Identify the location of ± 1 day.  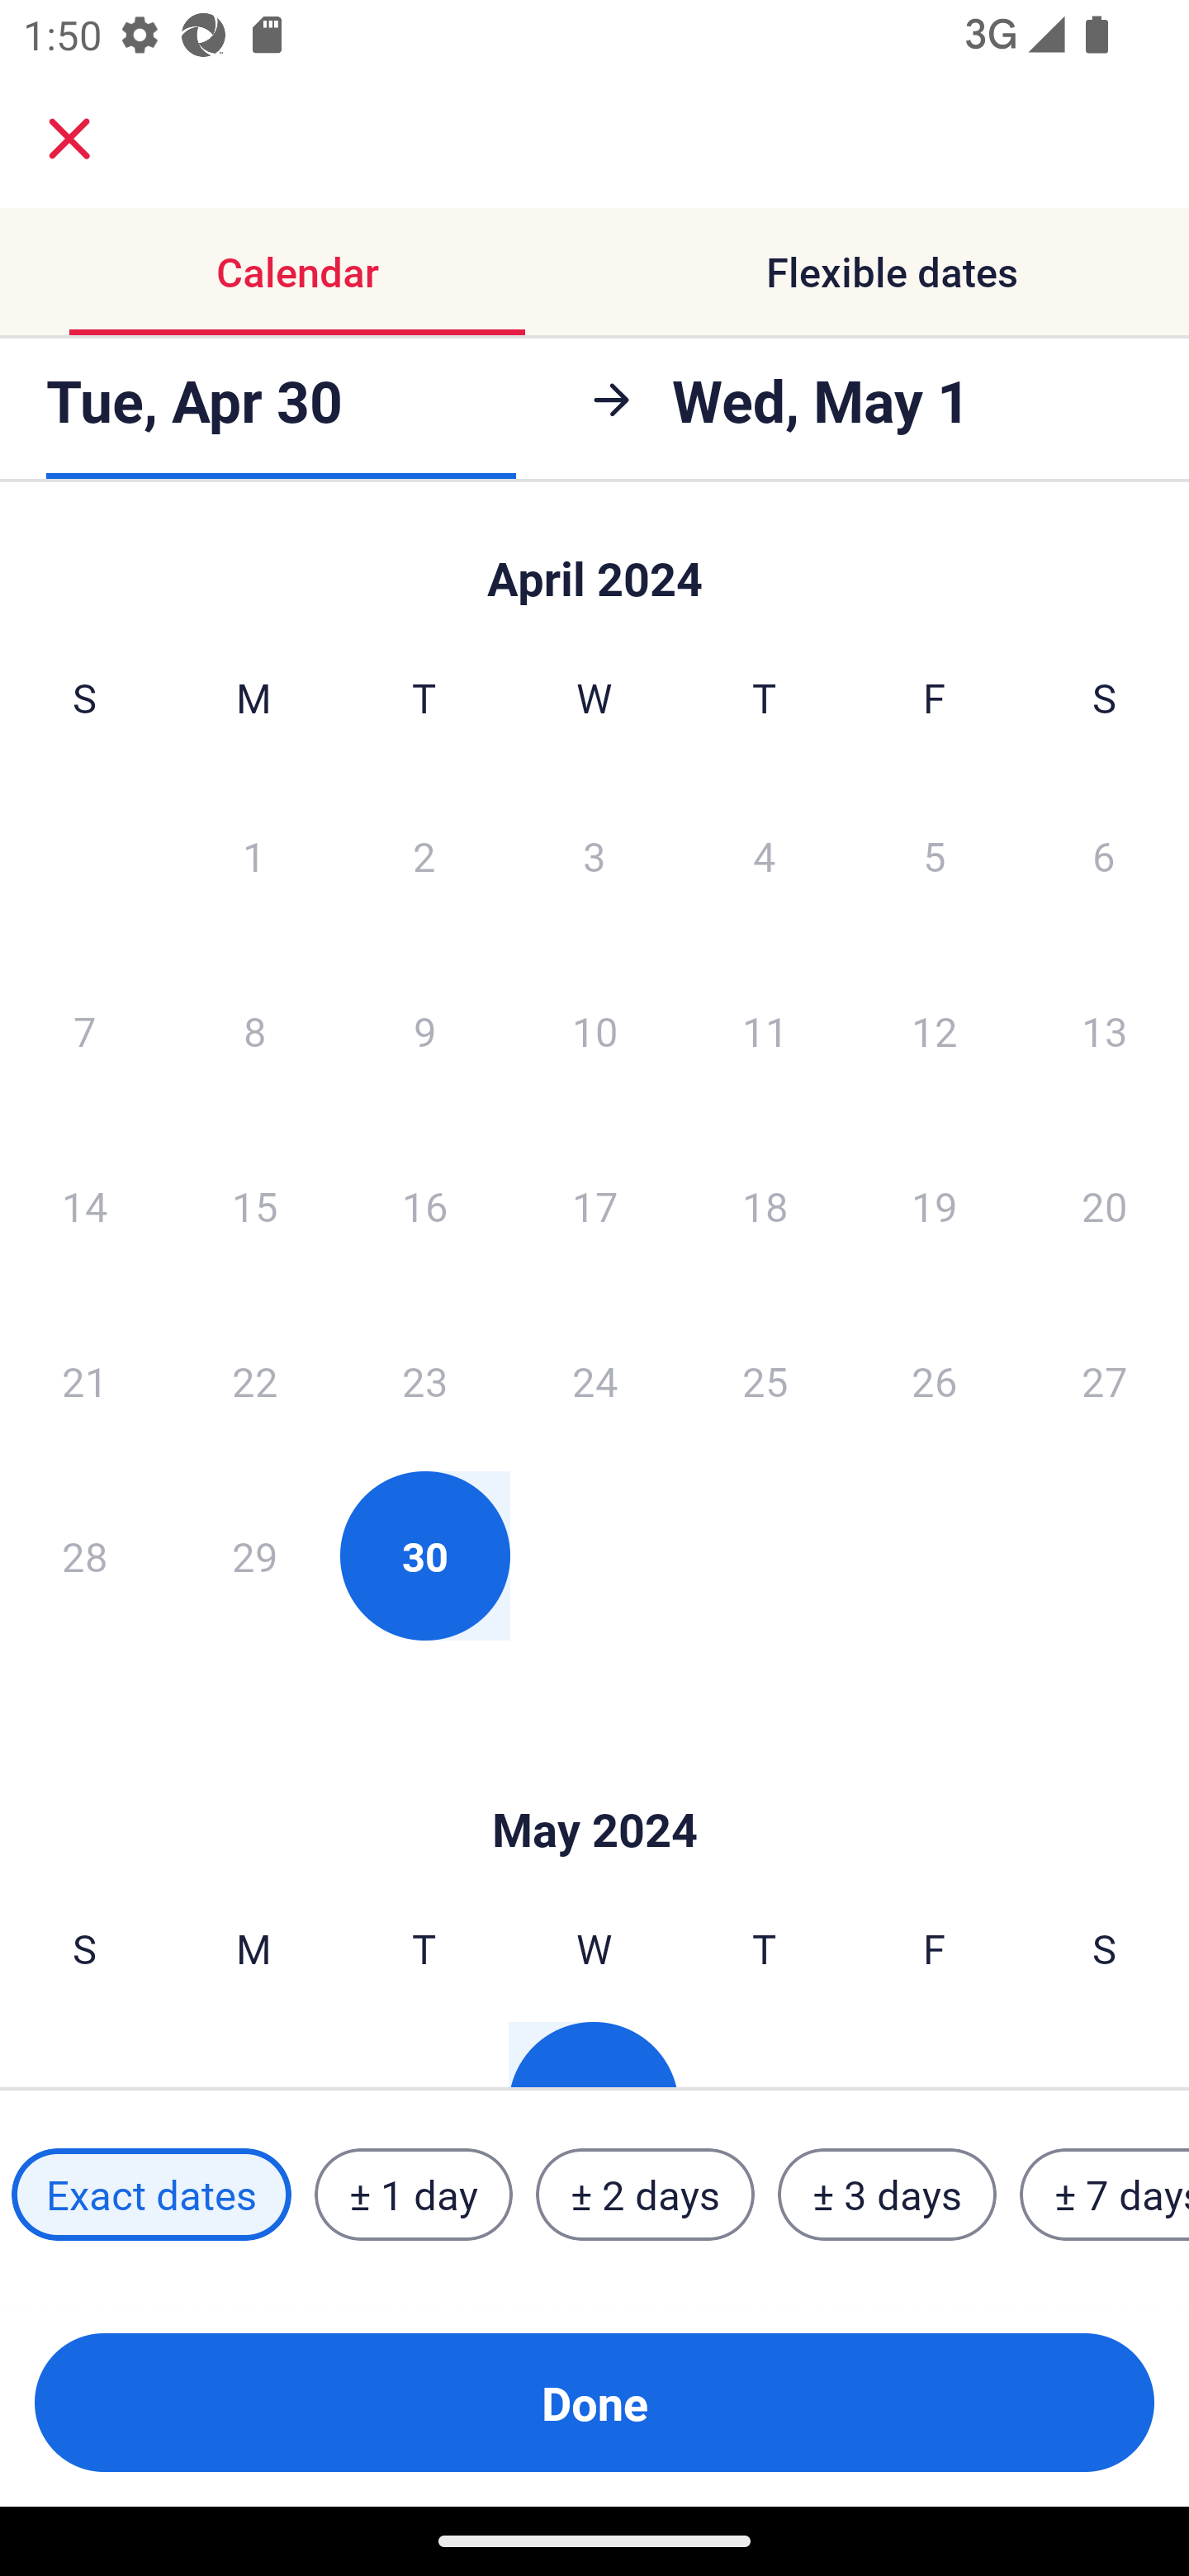
(413, 2195).